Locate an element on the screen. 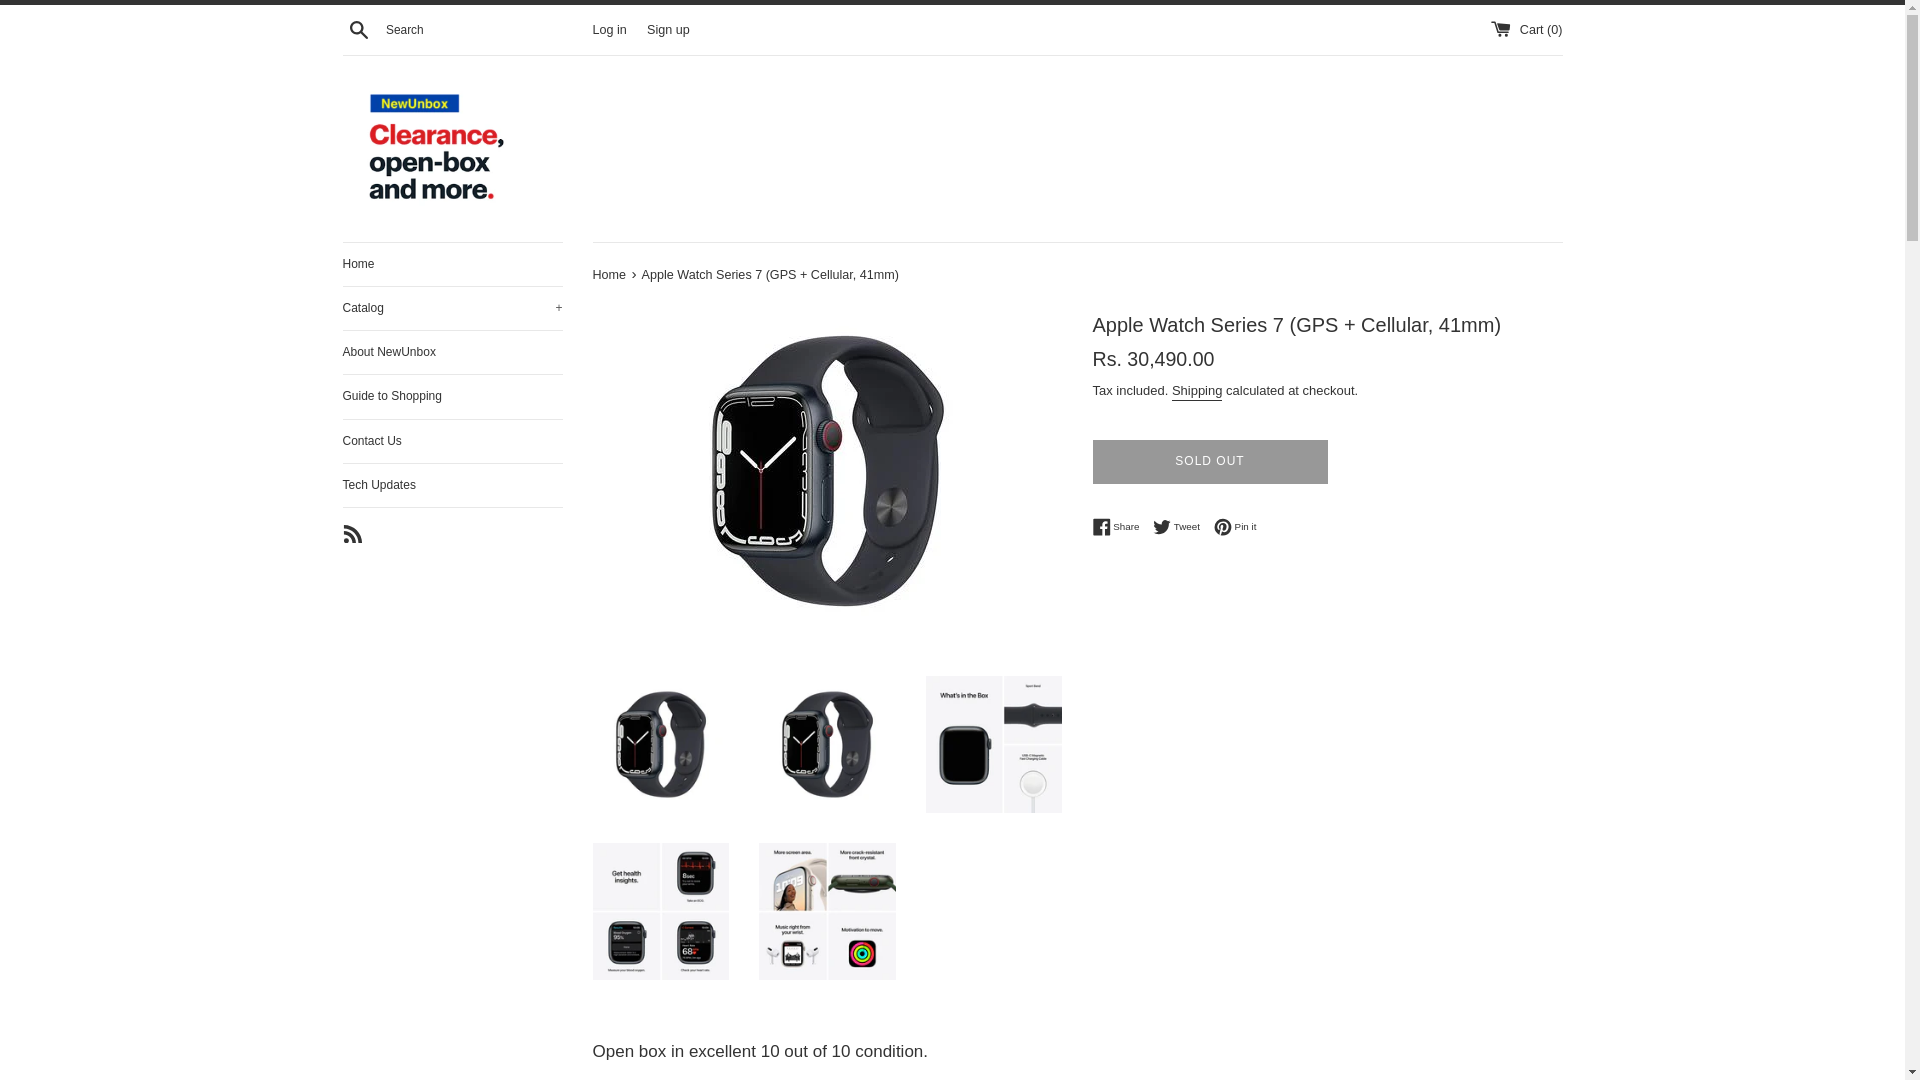 The image size is (1920, 1080). Log in is located at coordinates (608, 28).